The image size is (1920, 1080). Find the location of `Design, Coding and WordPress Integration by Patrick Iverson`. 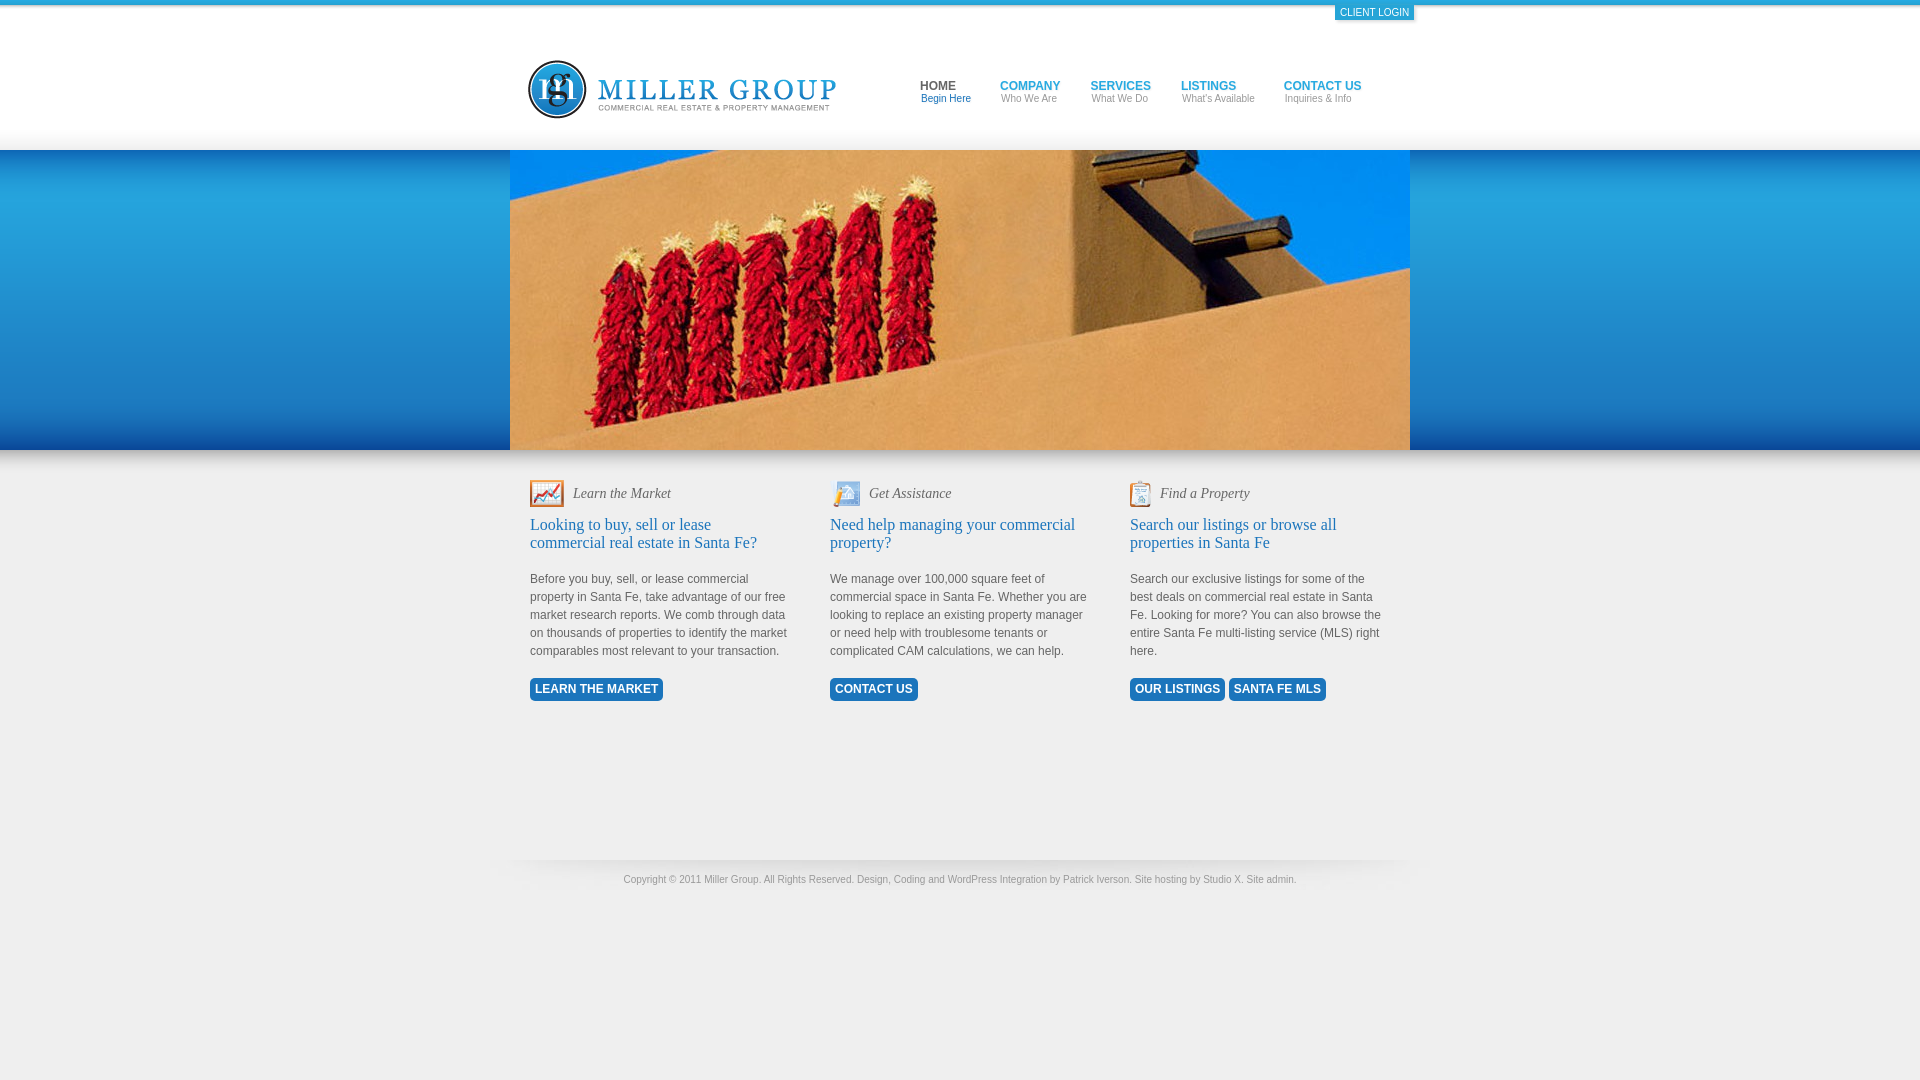

Design, Coding and WordPress Integration by Patrick Iverson is located at coordinates (992, 878).